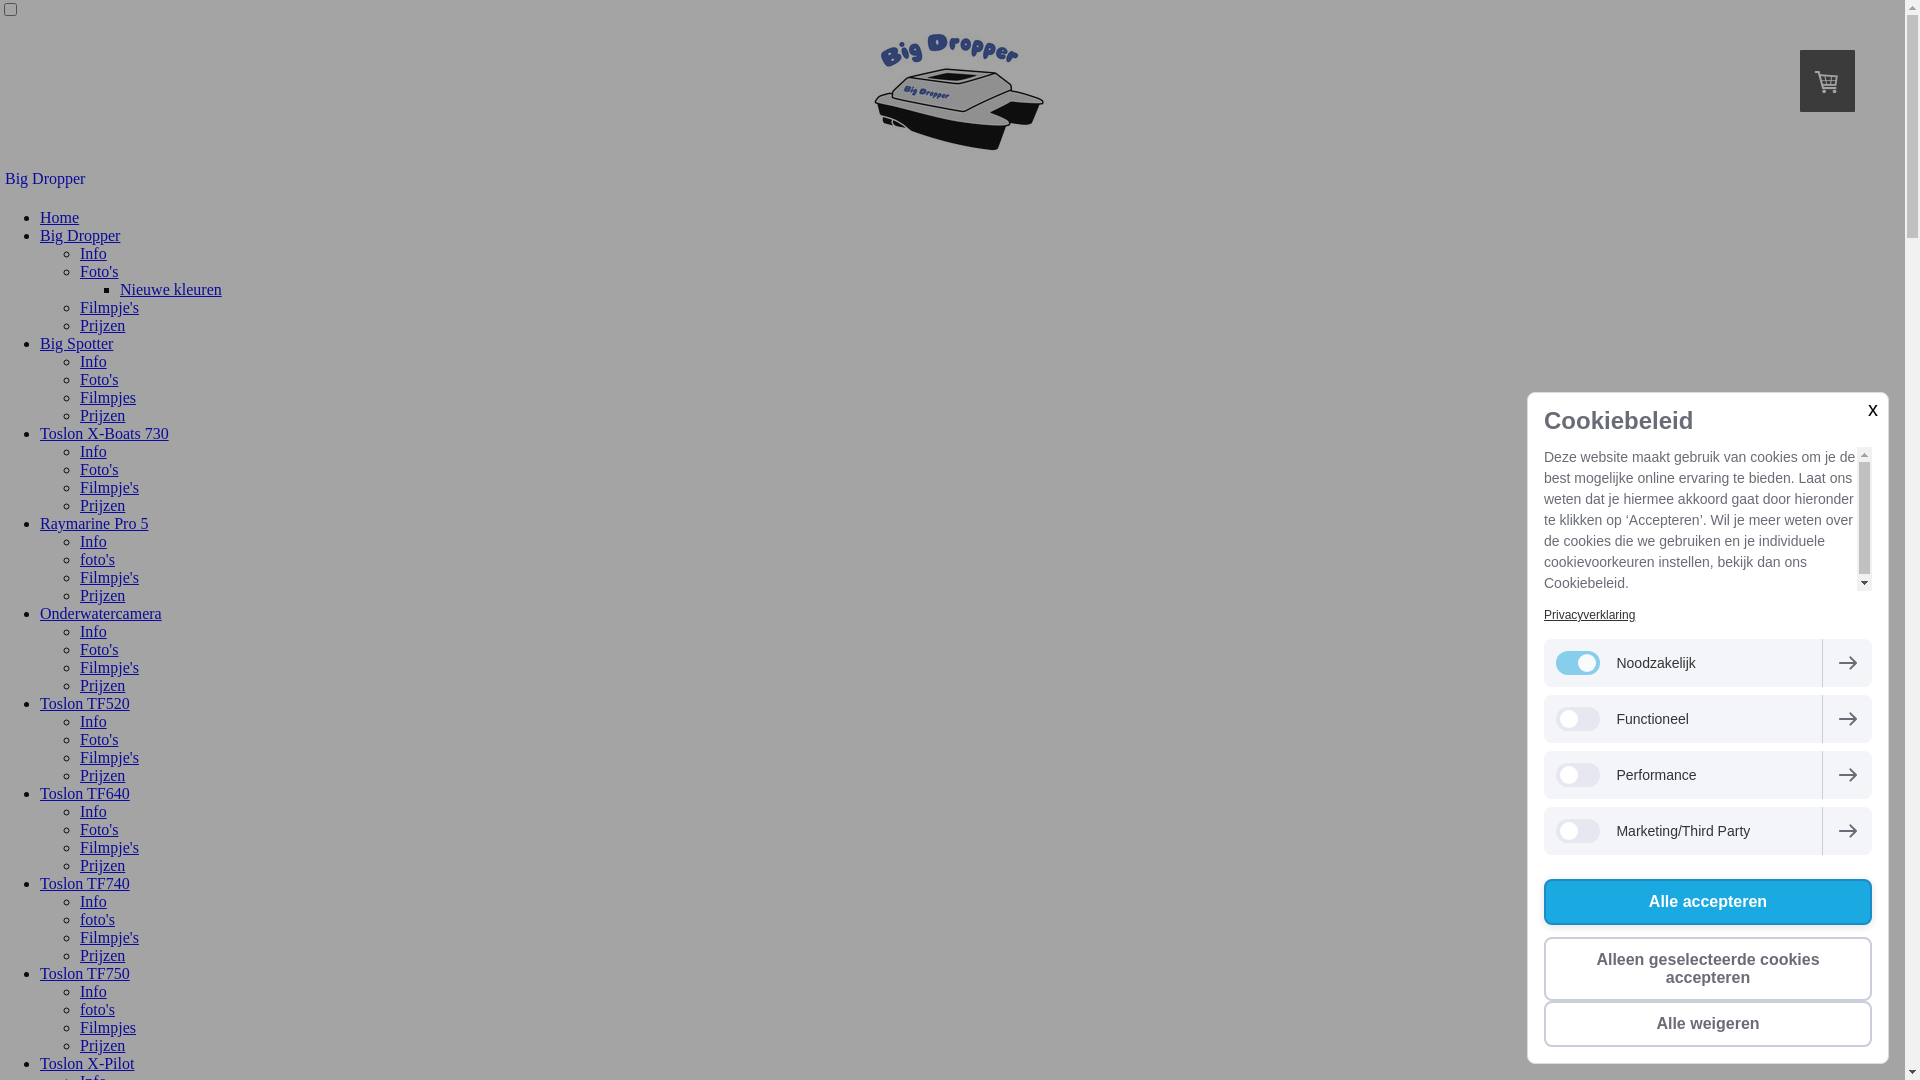 The height and width of the screenshot is (1080, 1920). I want to click on Toslon TF640, so click(85, 794).